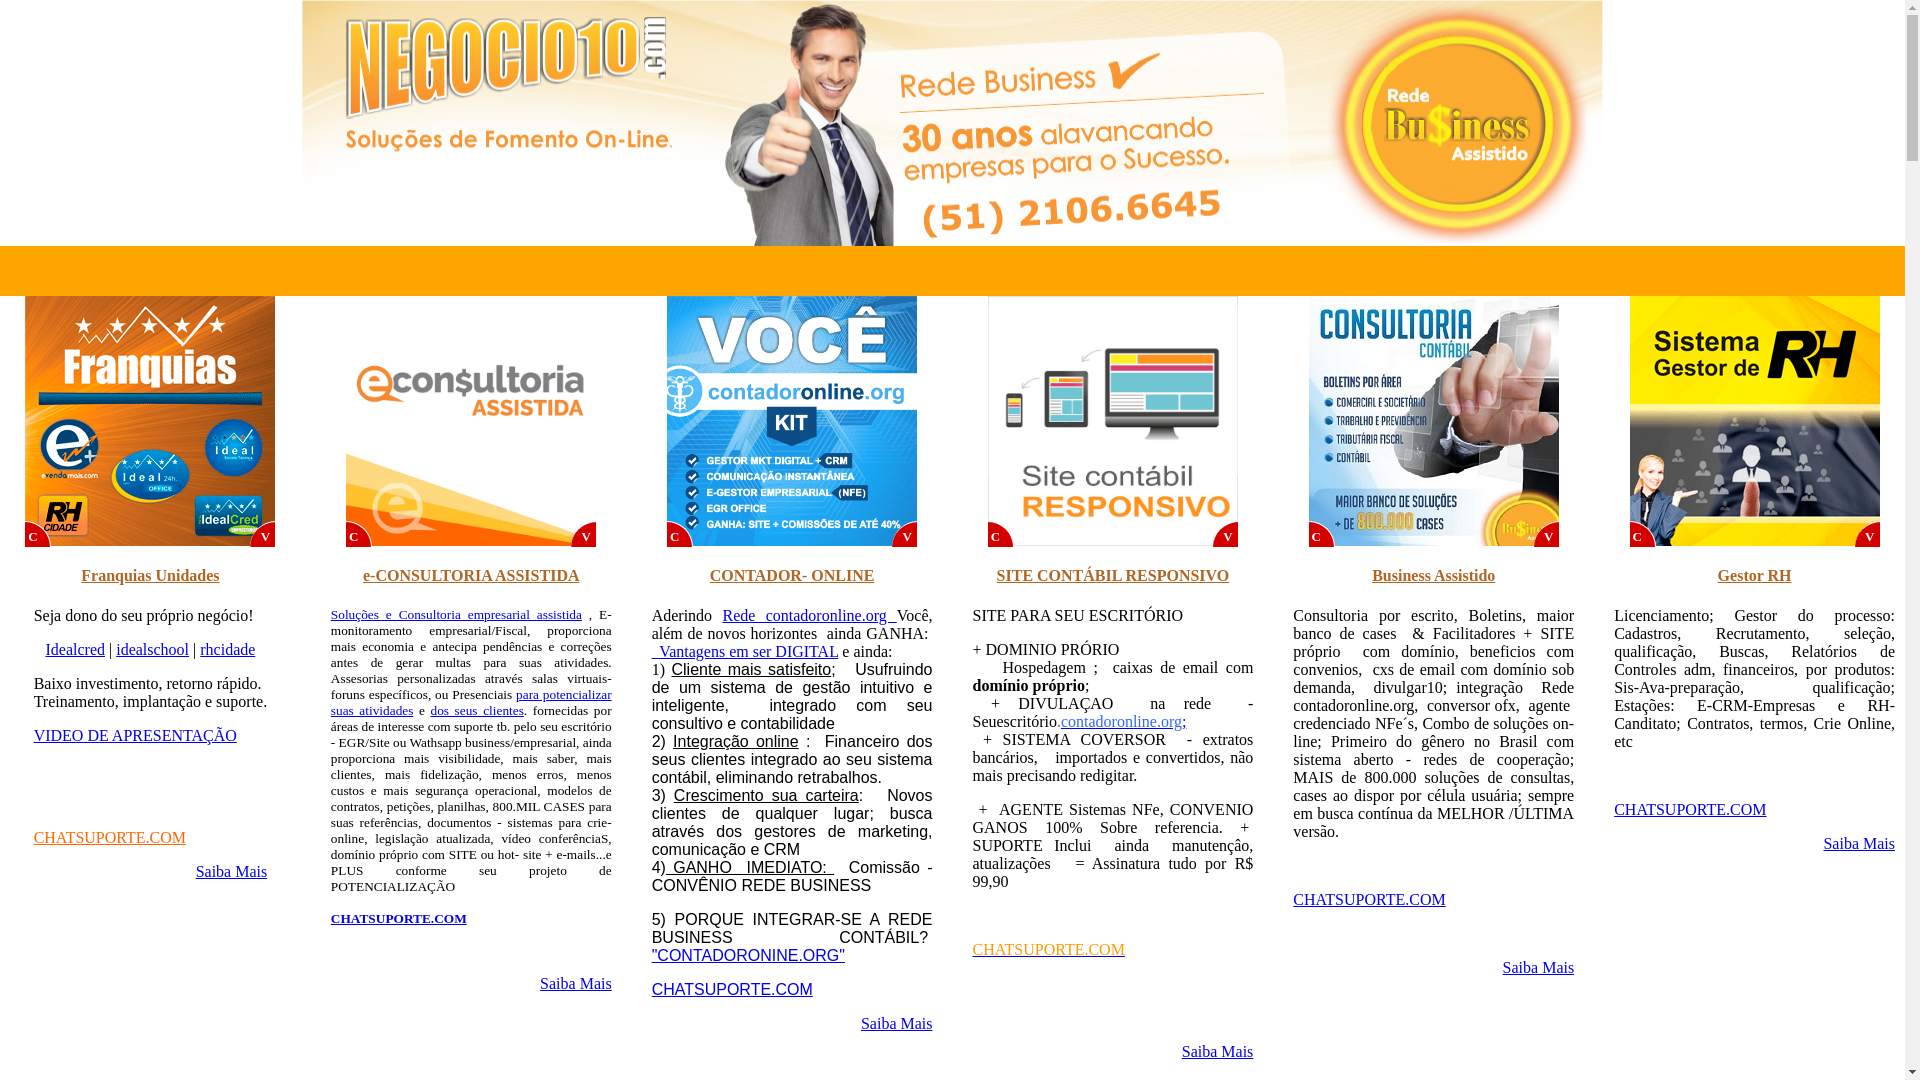 This screenshot has width=1920, height=1080. Describe the element at coordinates (1124, 722) in the screenshot. I see `contadoronline.org;` at that location.